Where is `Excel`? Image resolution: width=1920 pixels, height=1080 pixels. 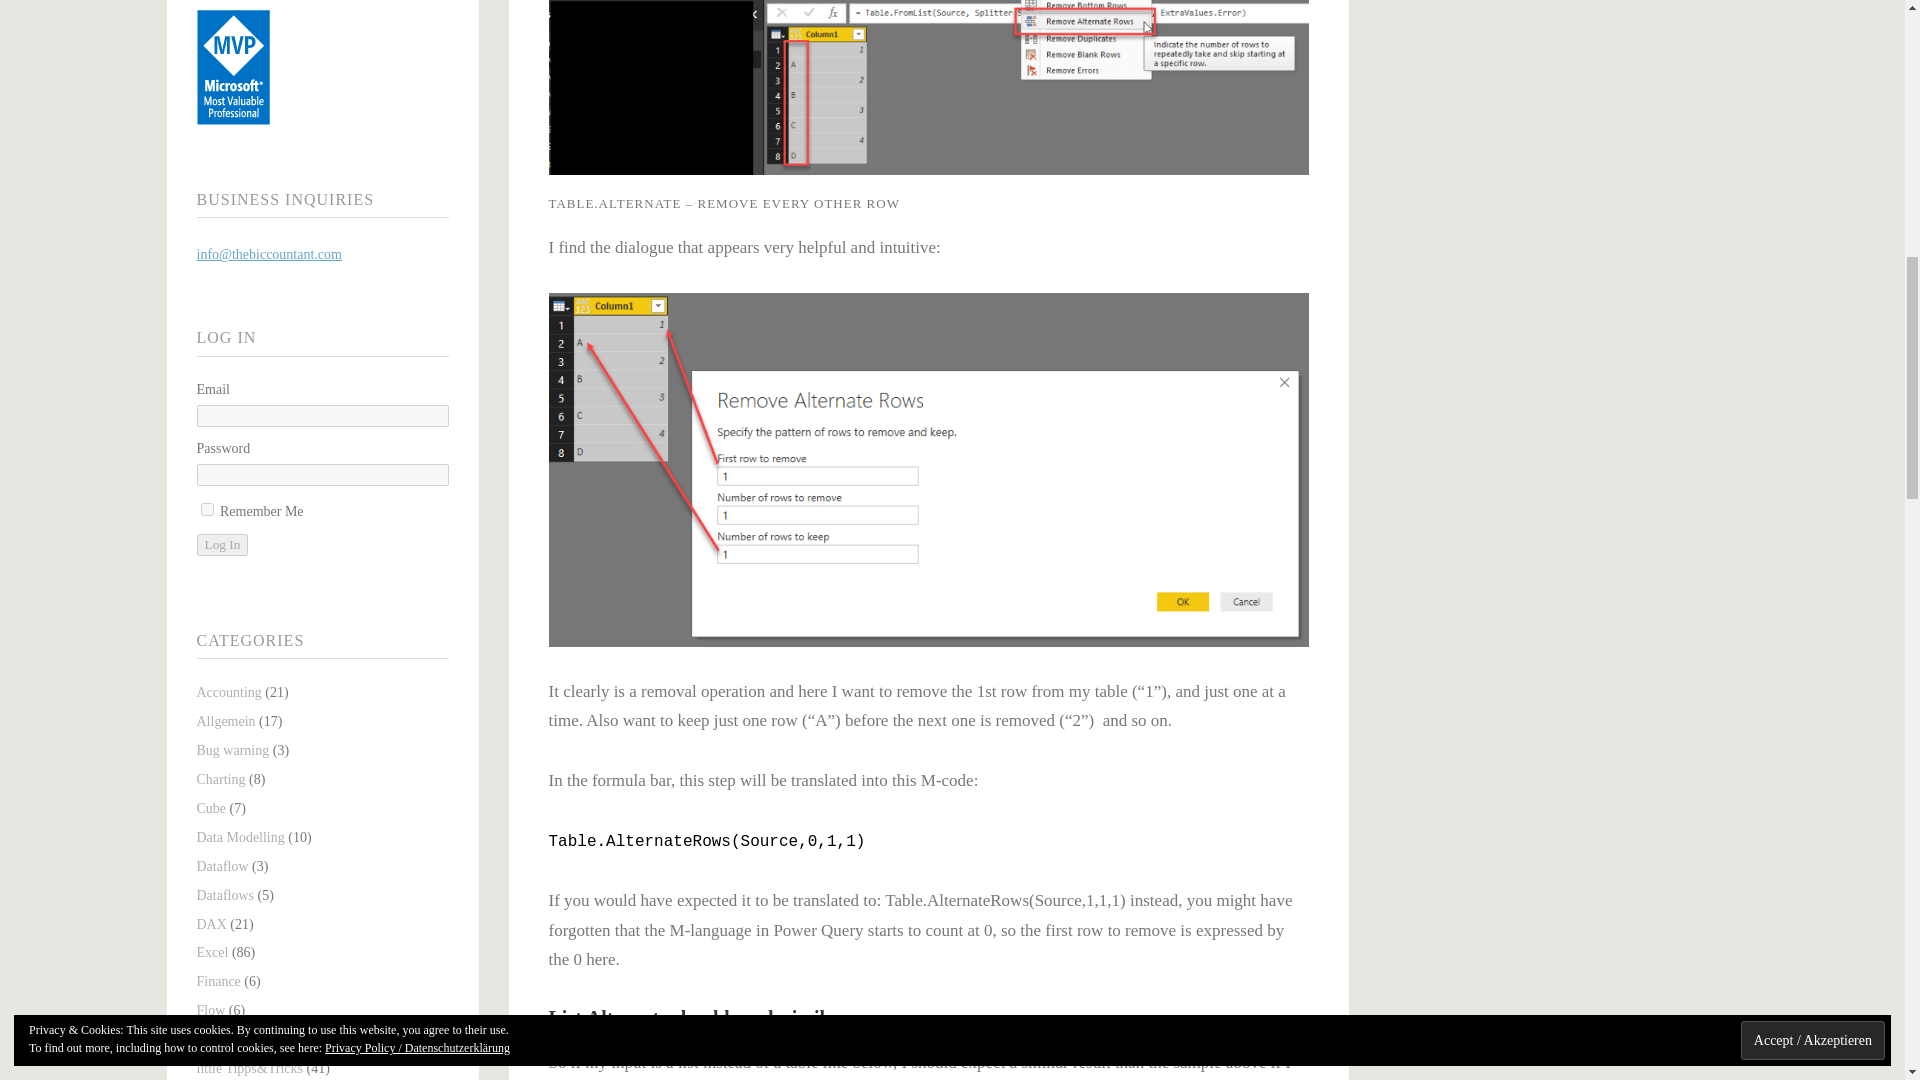 Excel is located at coordinates (212, 952).